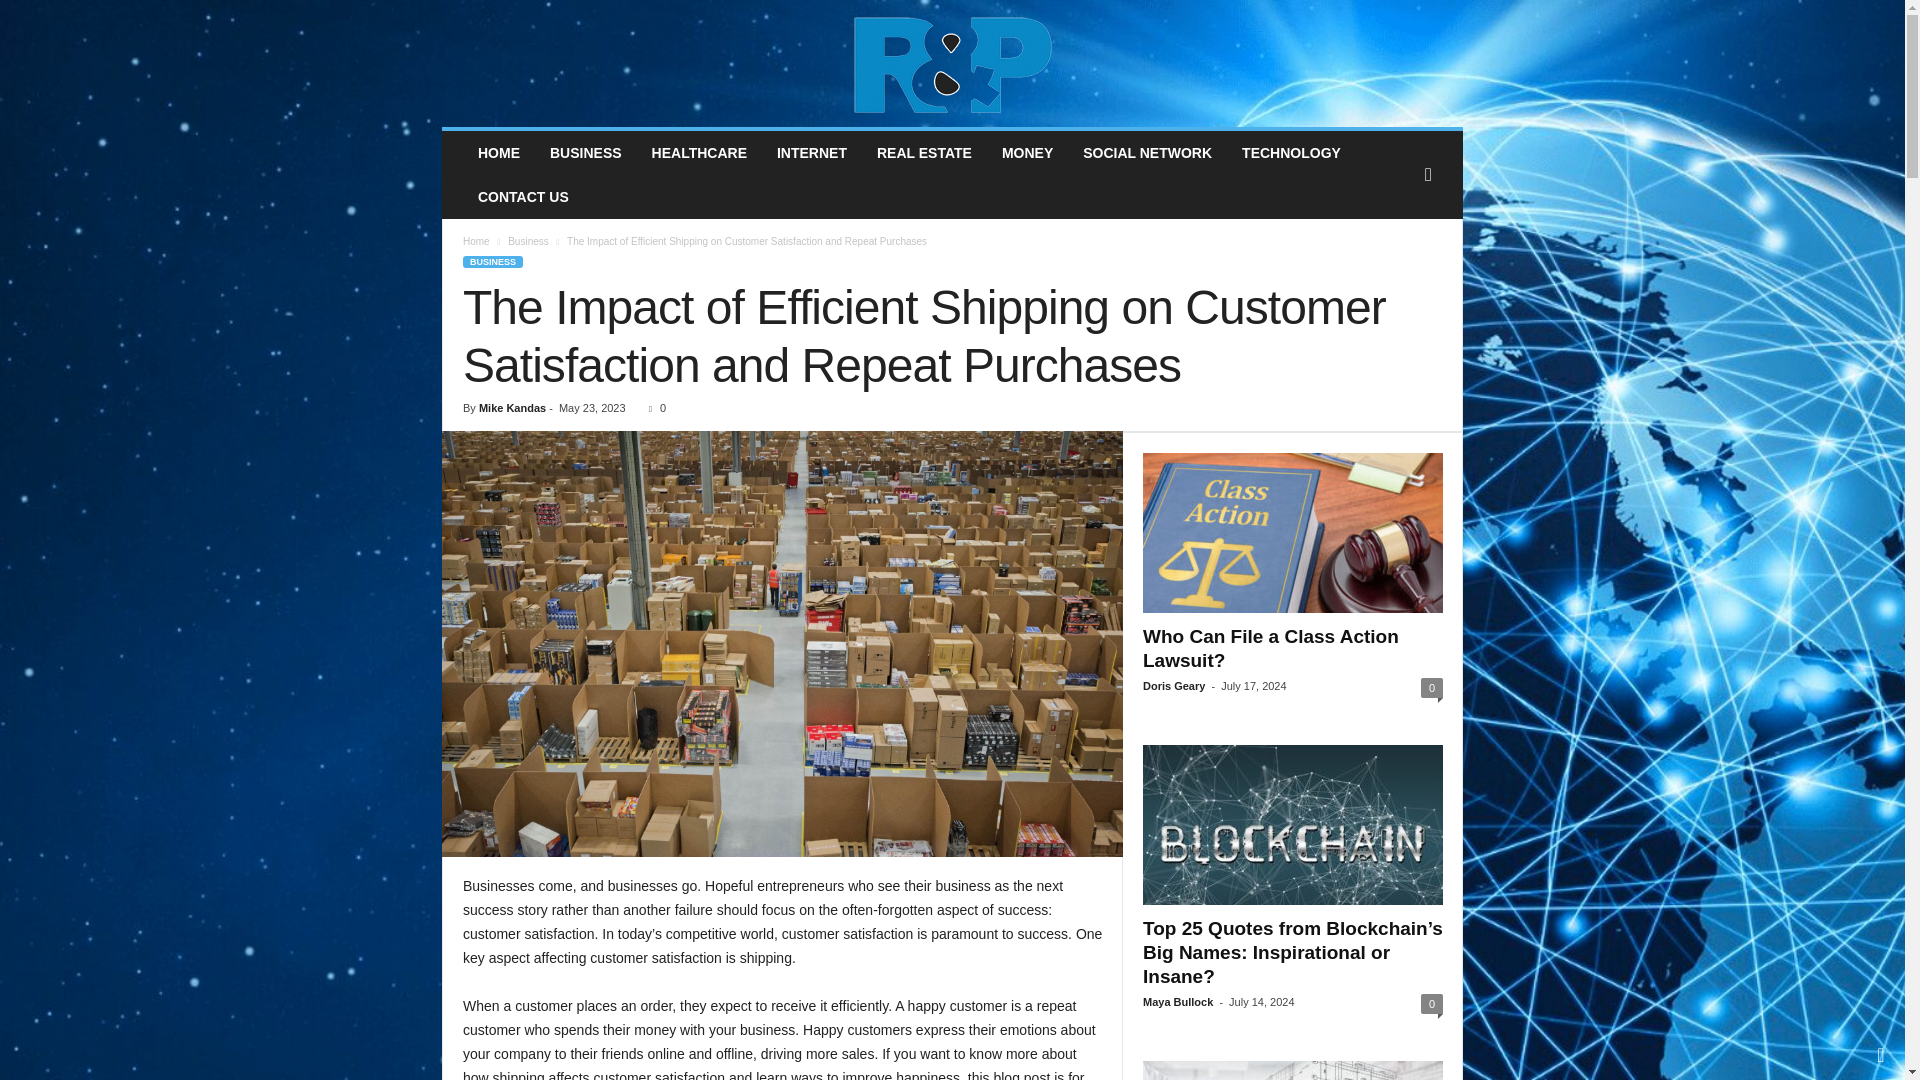 The image size is (1920, 1080). Describe the element at coordinates (498, 152) in the screenshot. I see `HOME` at that location.